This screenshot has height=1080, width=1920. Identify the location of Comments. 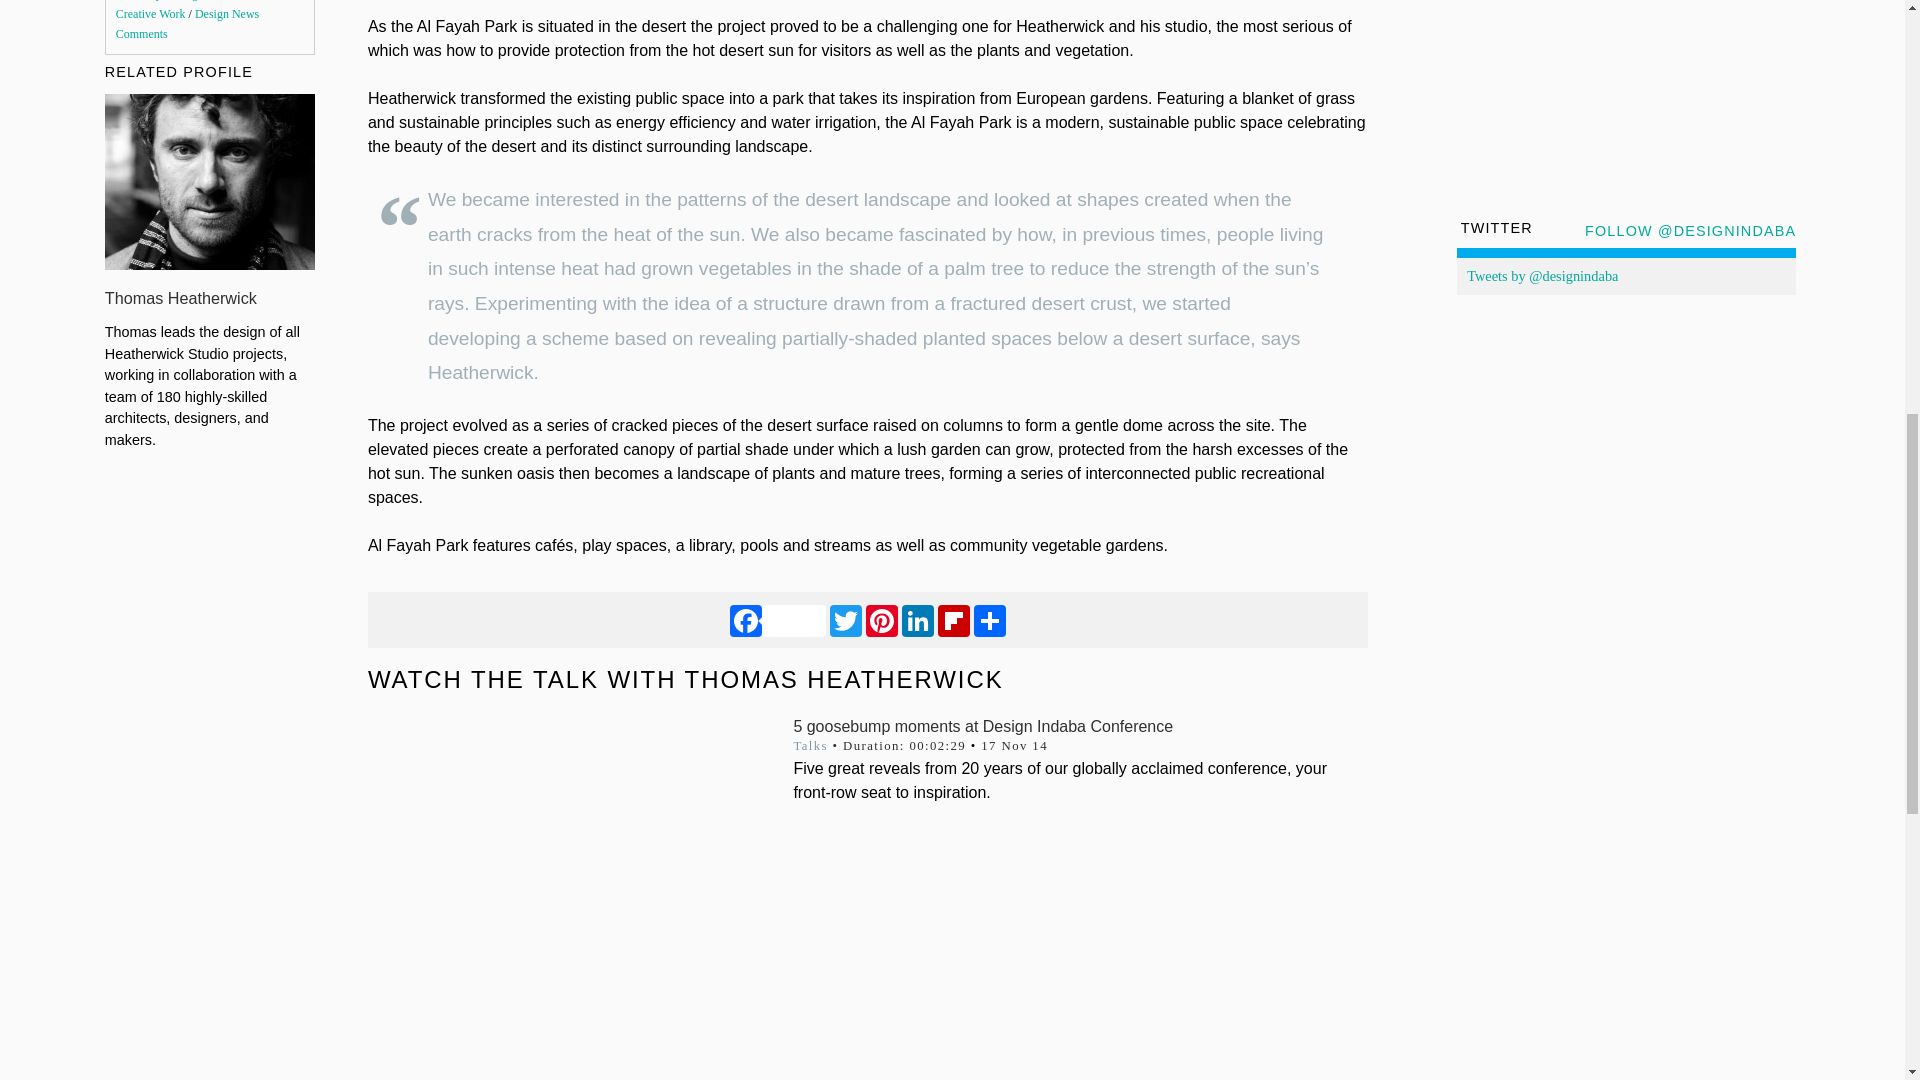
(142, 34).